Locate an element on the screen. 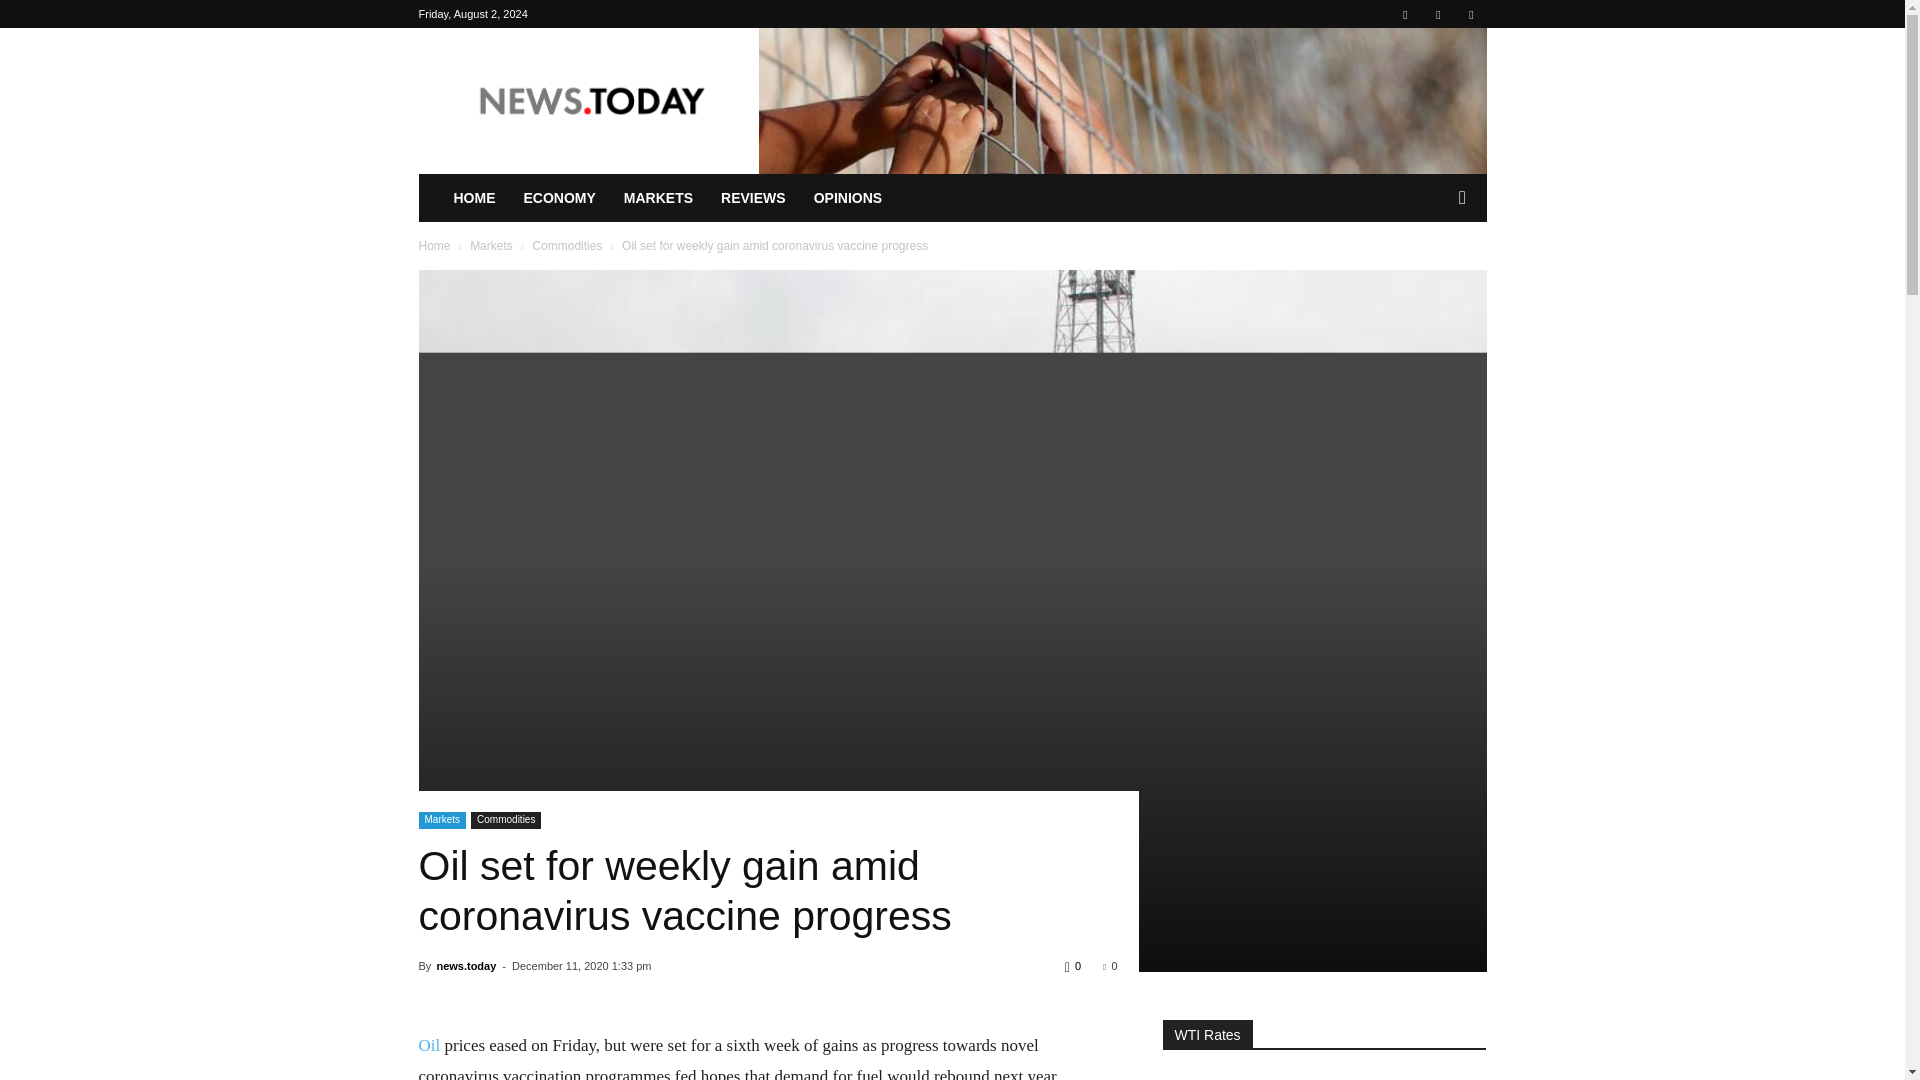  HOME is located at coordinates (474, 198).